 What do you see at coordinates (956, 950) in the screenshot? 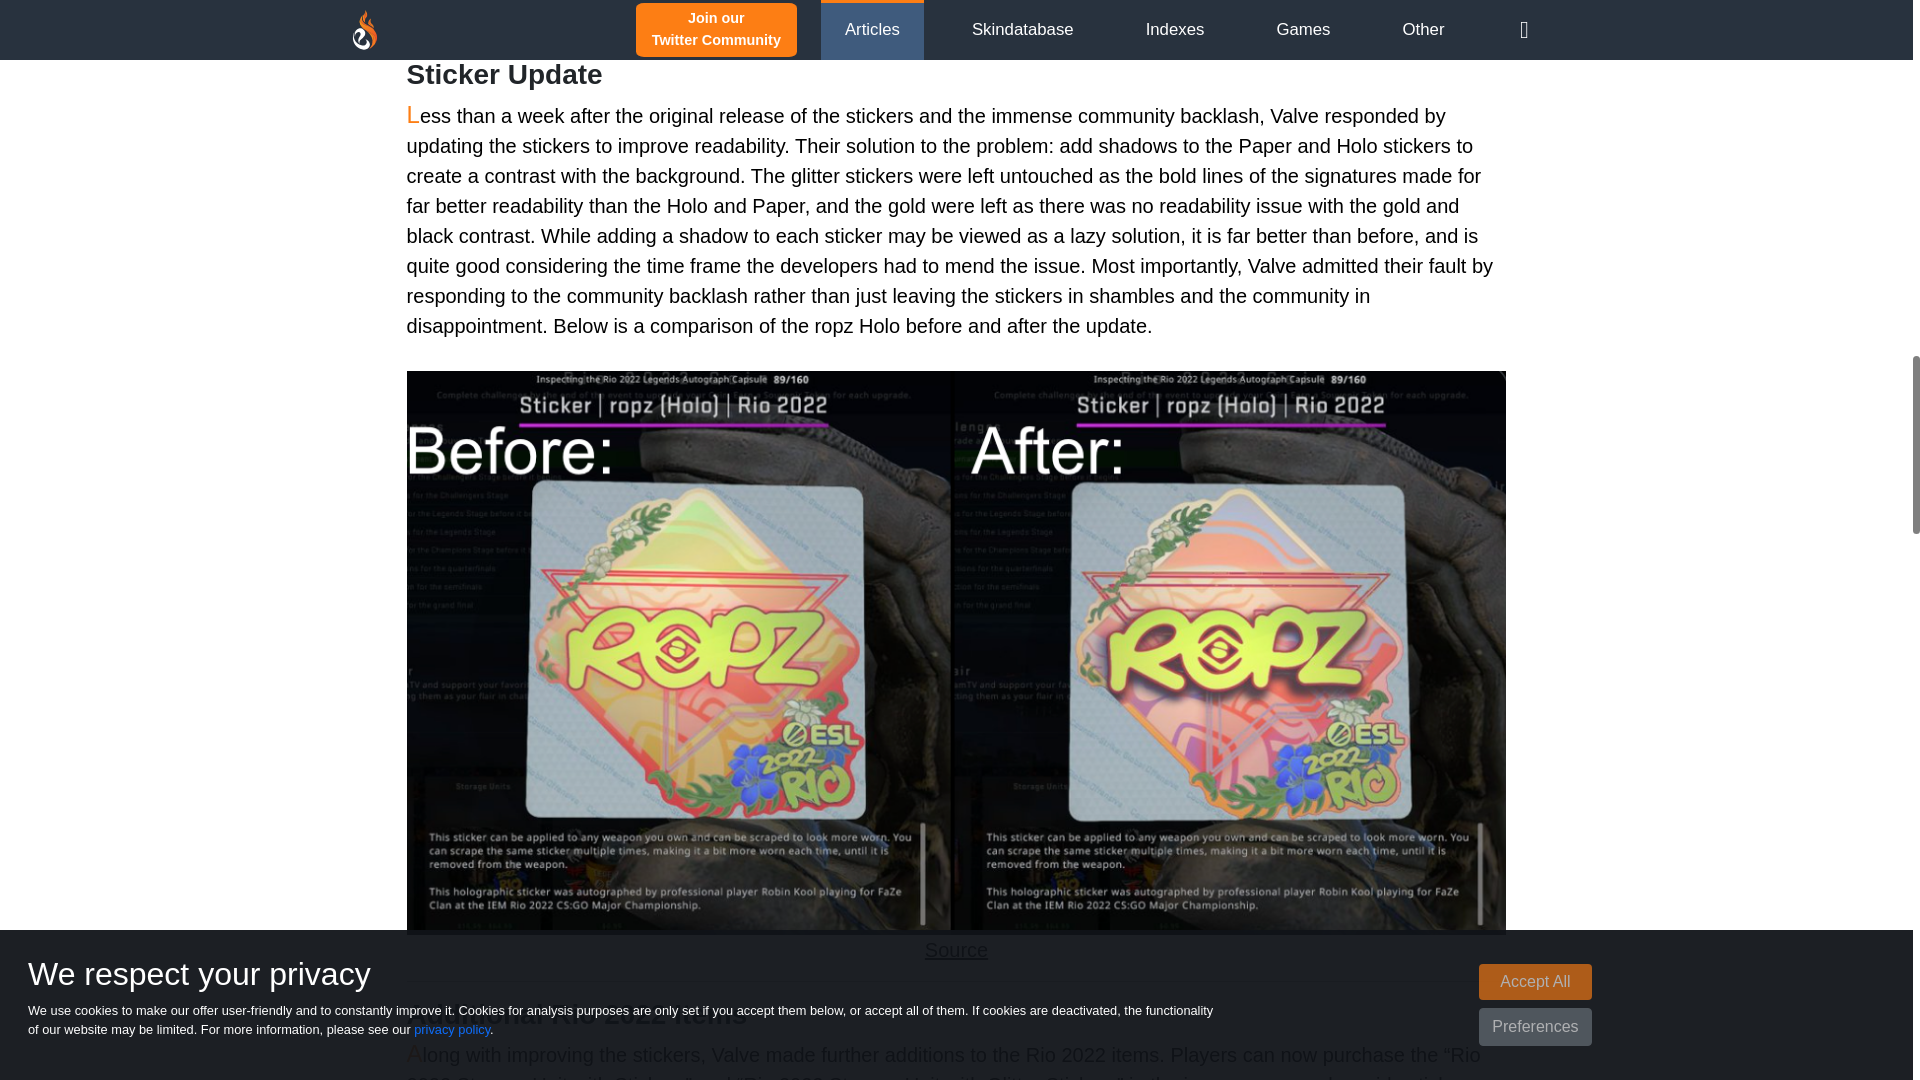
I see `Source` at bounding box center [956, 950].